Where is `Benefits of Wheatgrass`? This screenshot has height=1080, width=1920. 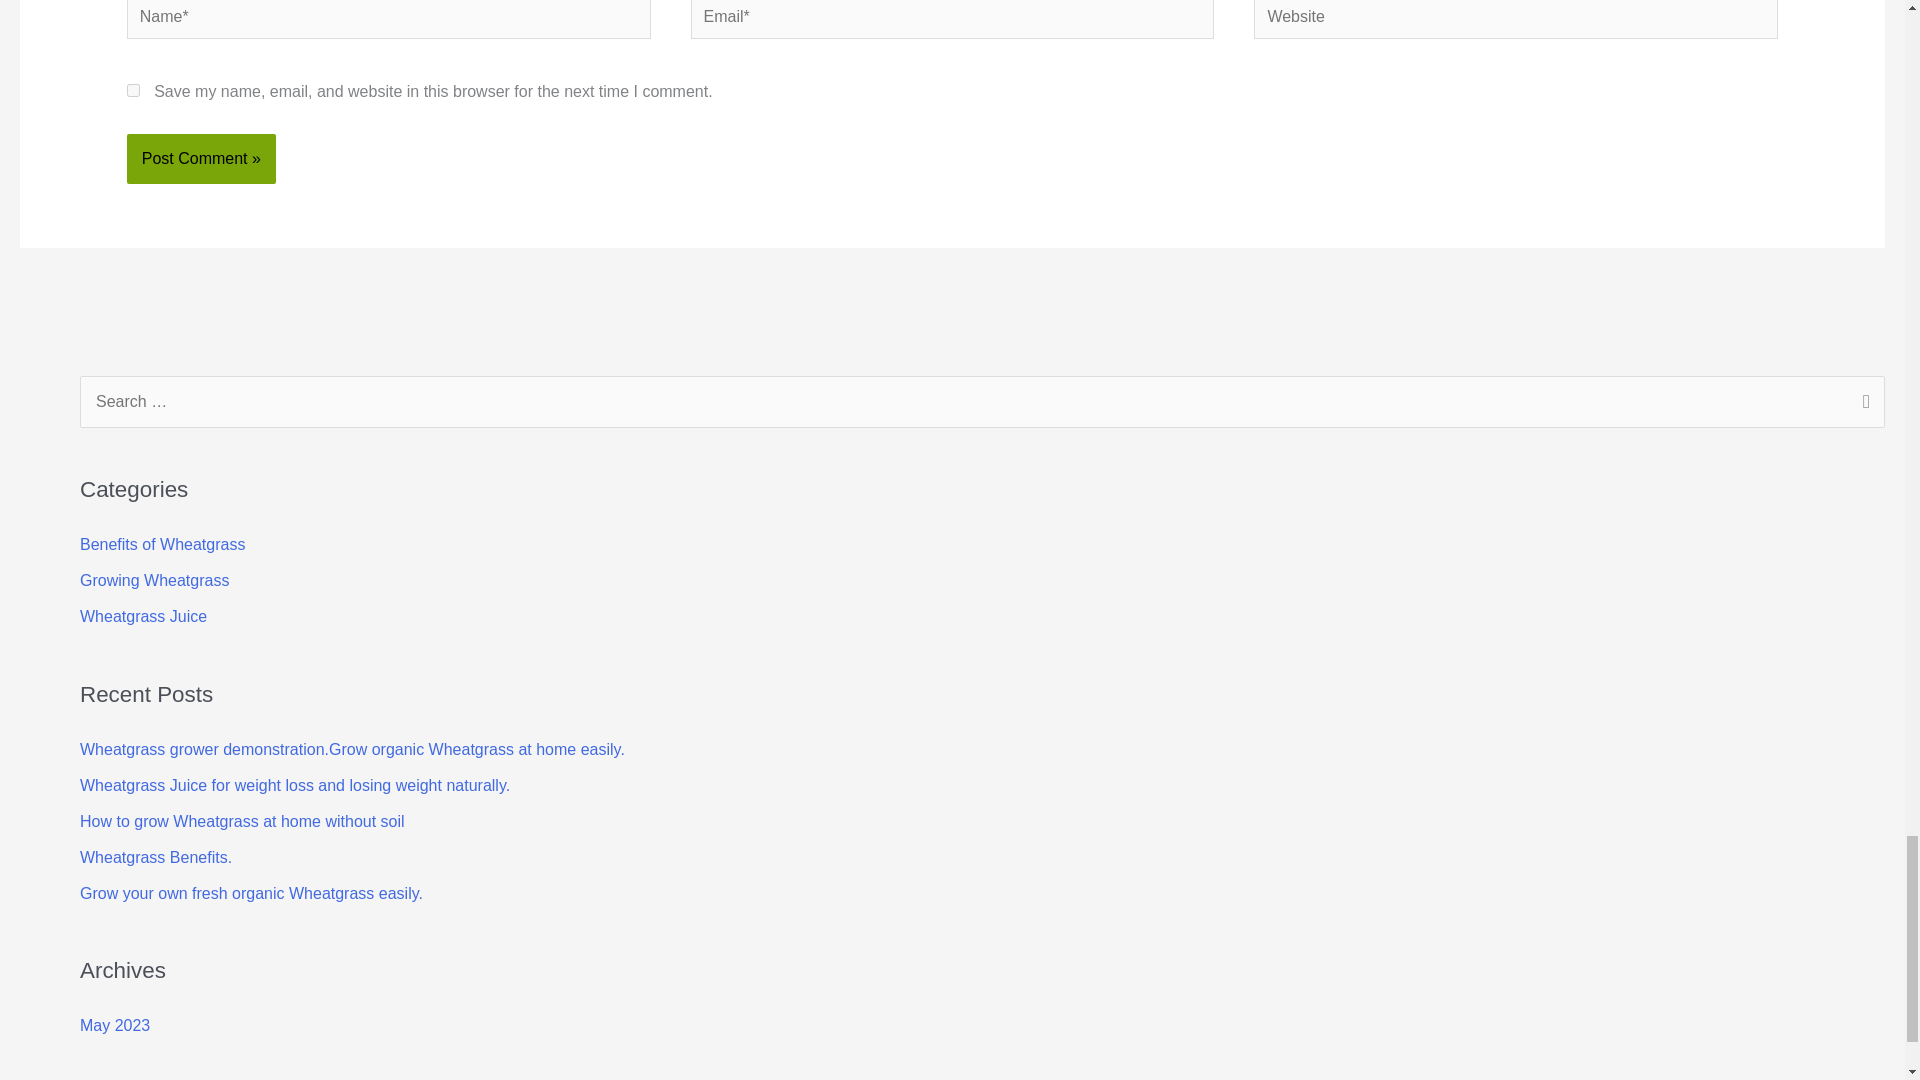 Benefits of Wheatgrass is located at coordinates (162, 544).